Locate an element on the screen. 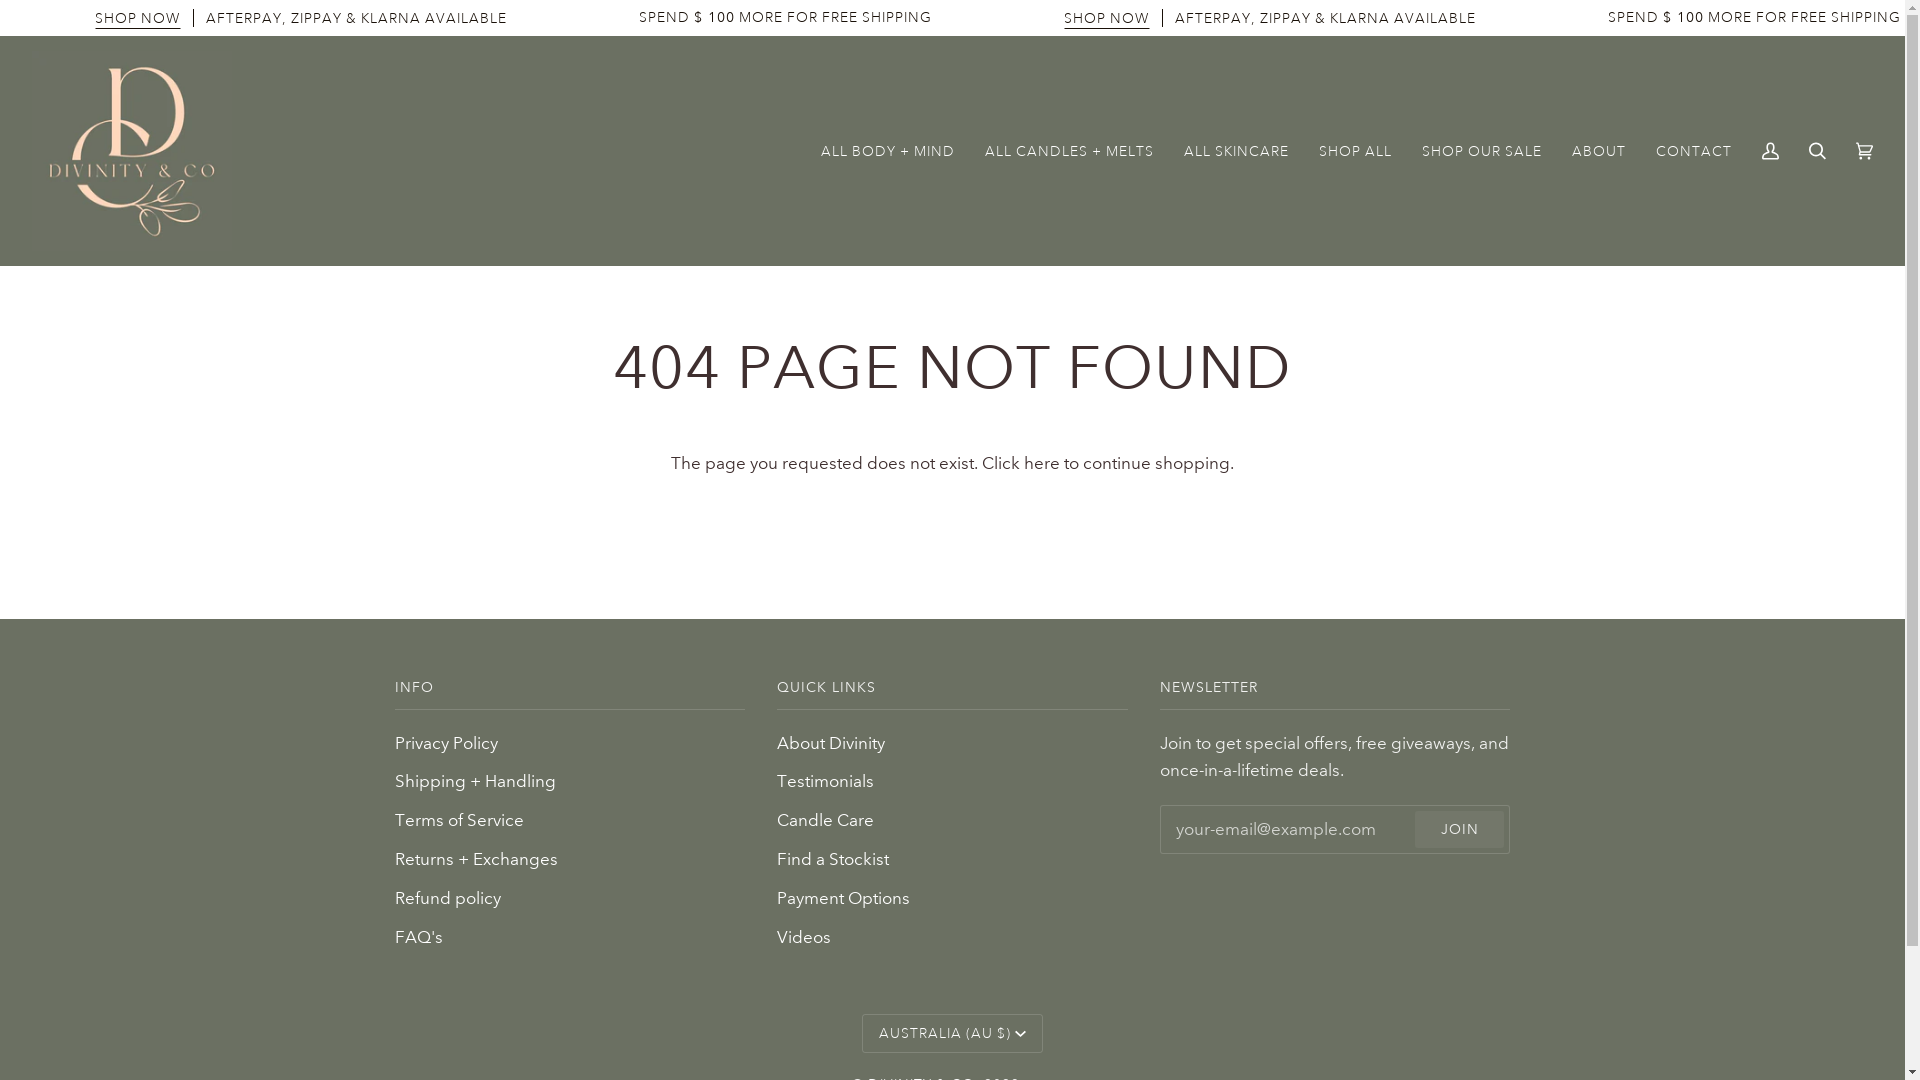  Candle Care is located at coordinates (826, 820).